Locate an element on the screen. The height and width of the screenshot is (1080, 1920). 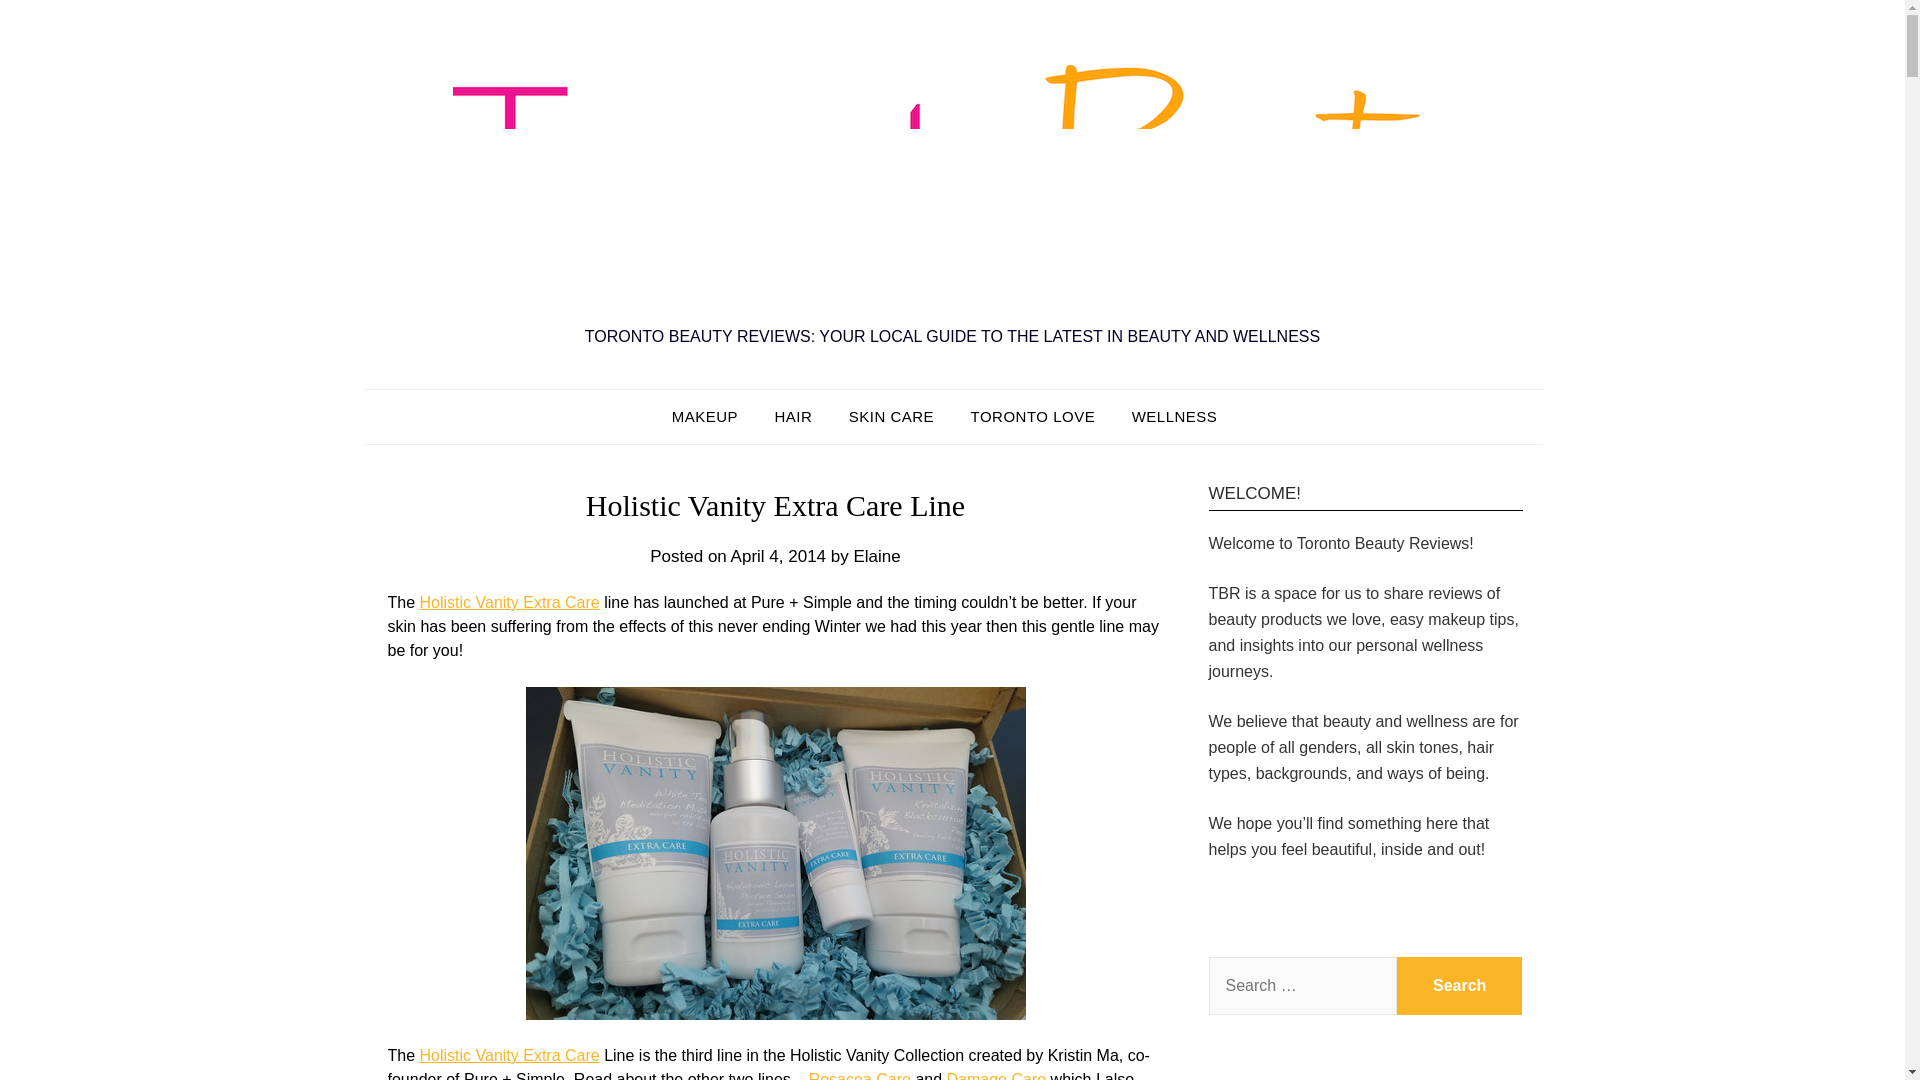
MAKEUP is located at coordinates (713, 416).